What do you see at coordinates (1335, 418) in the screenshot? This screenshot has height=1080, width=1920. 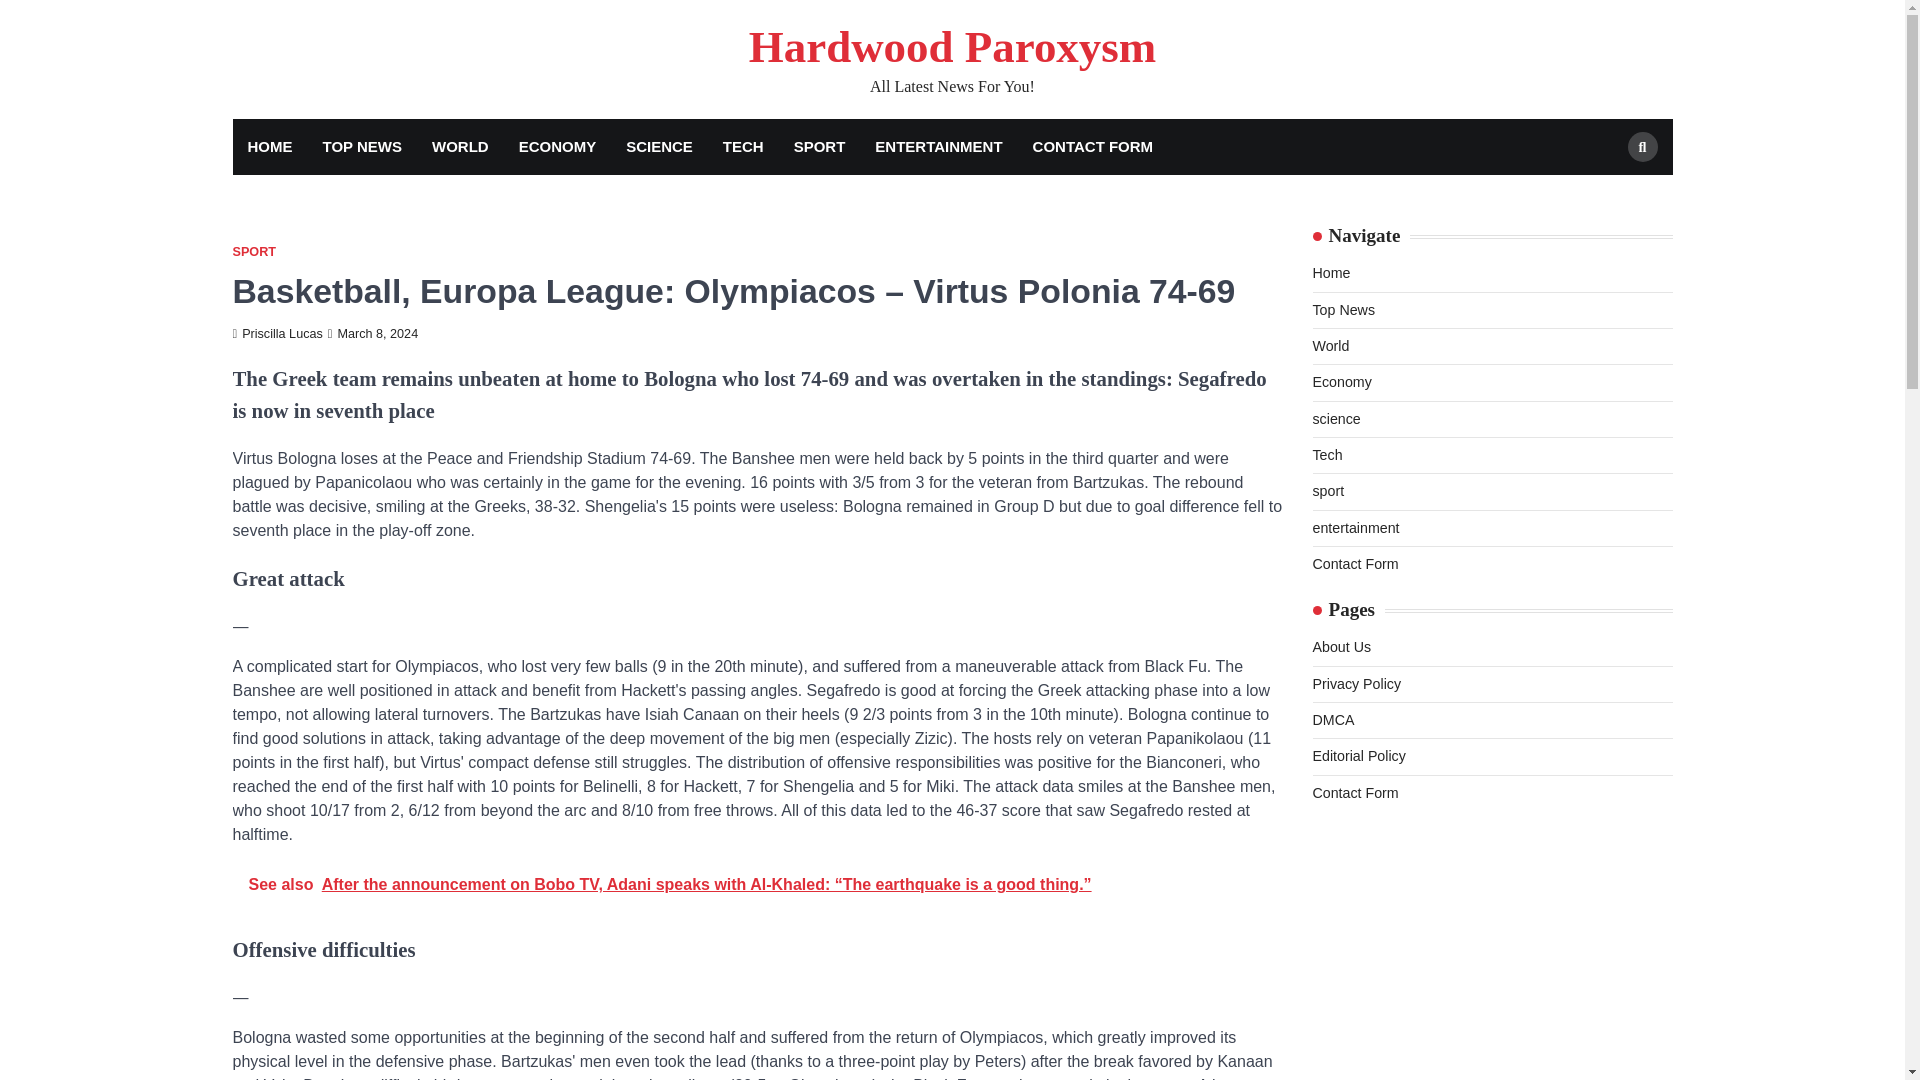 I see `science` at bounding box center [1335, 418].